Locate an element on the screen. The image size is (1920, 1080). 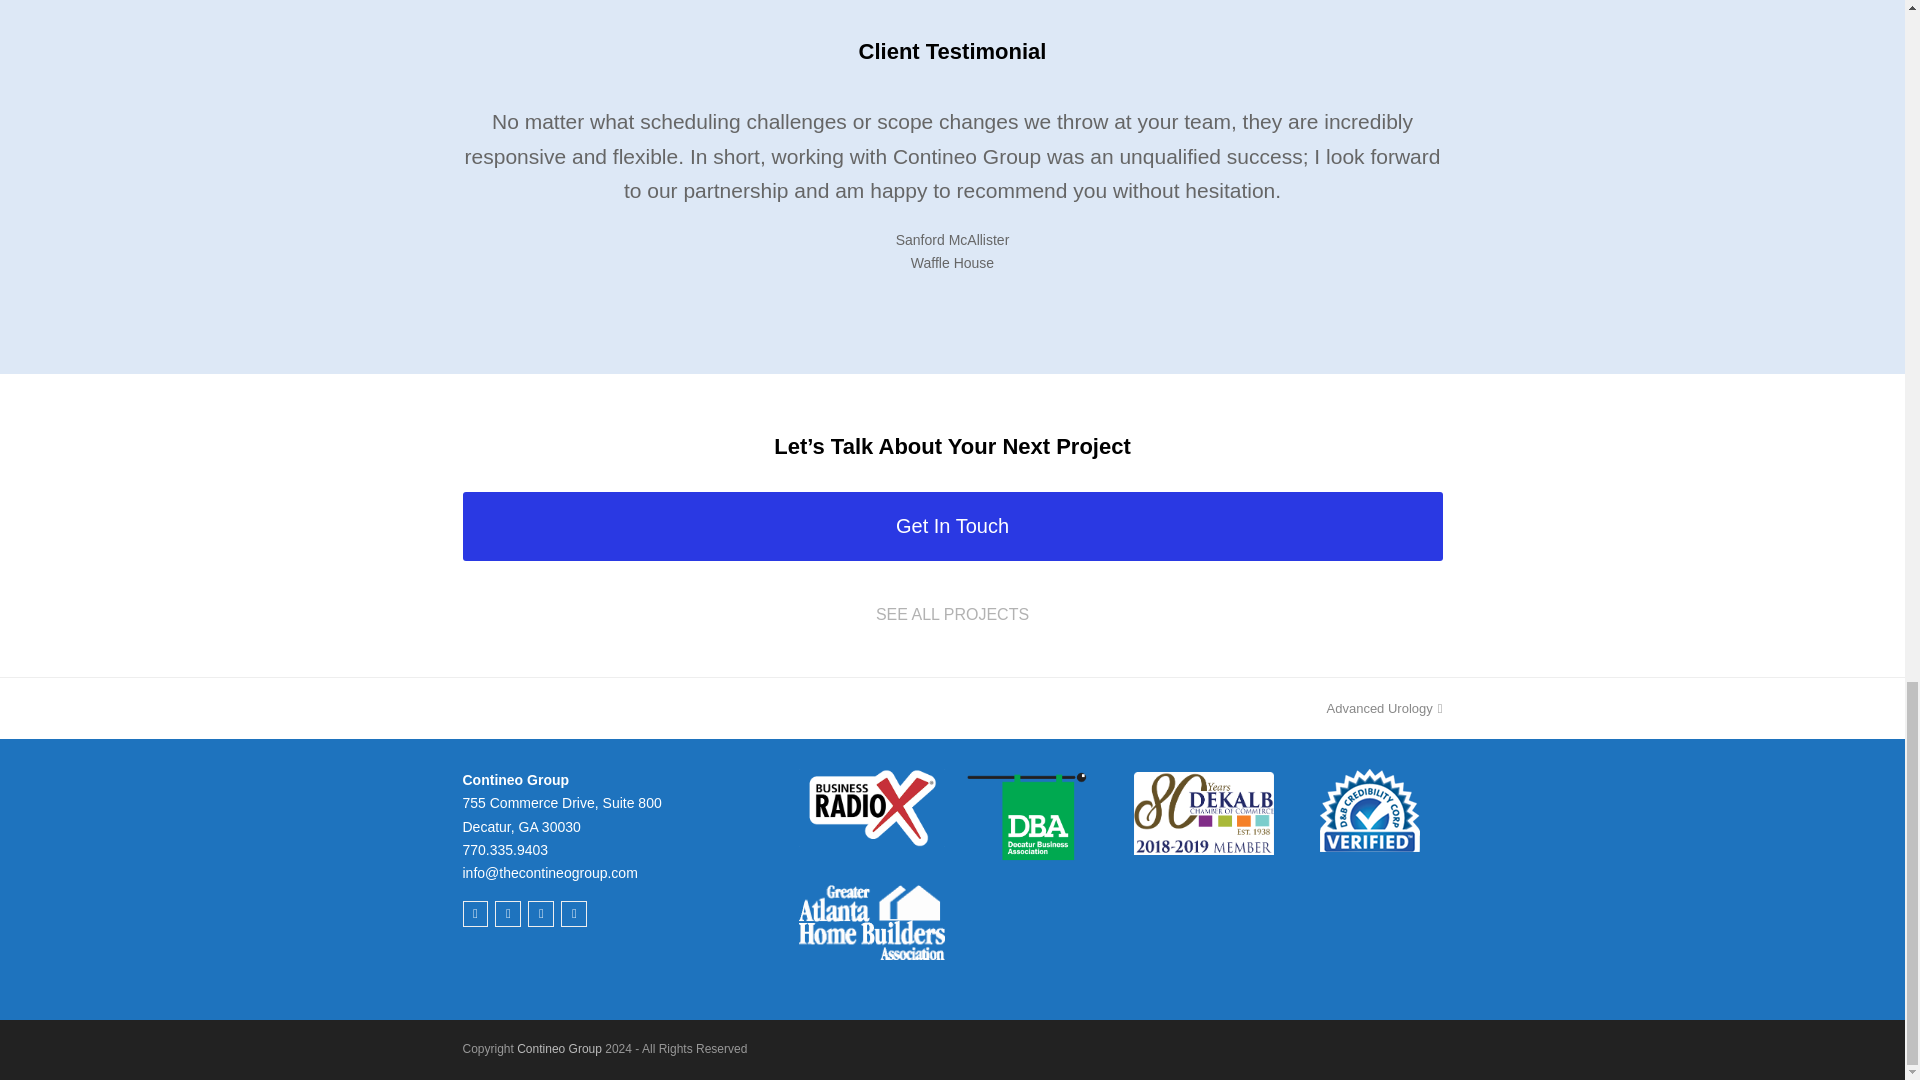
instagram is located at coordinates (574, 913).